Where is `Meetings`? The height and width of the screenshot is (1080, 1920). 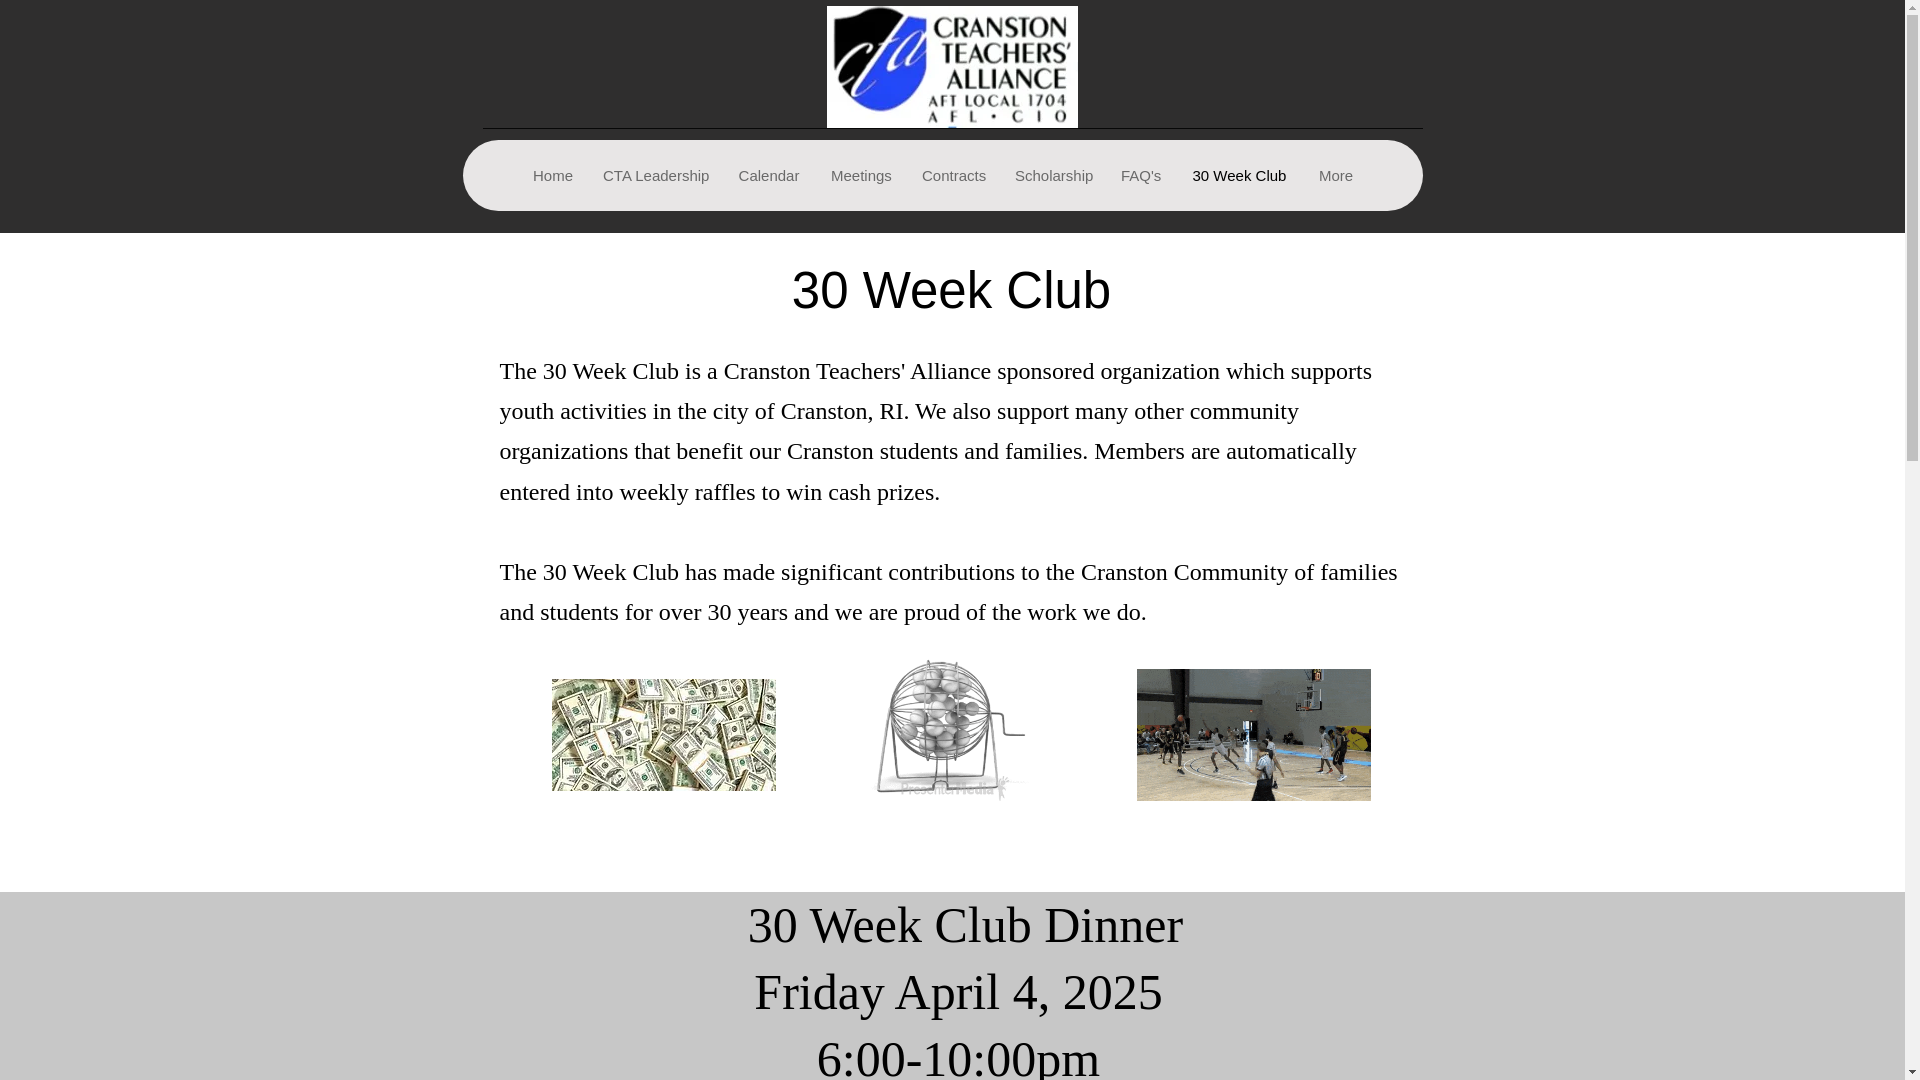 Meetings is located at coordinates (860, 175).